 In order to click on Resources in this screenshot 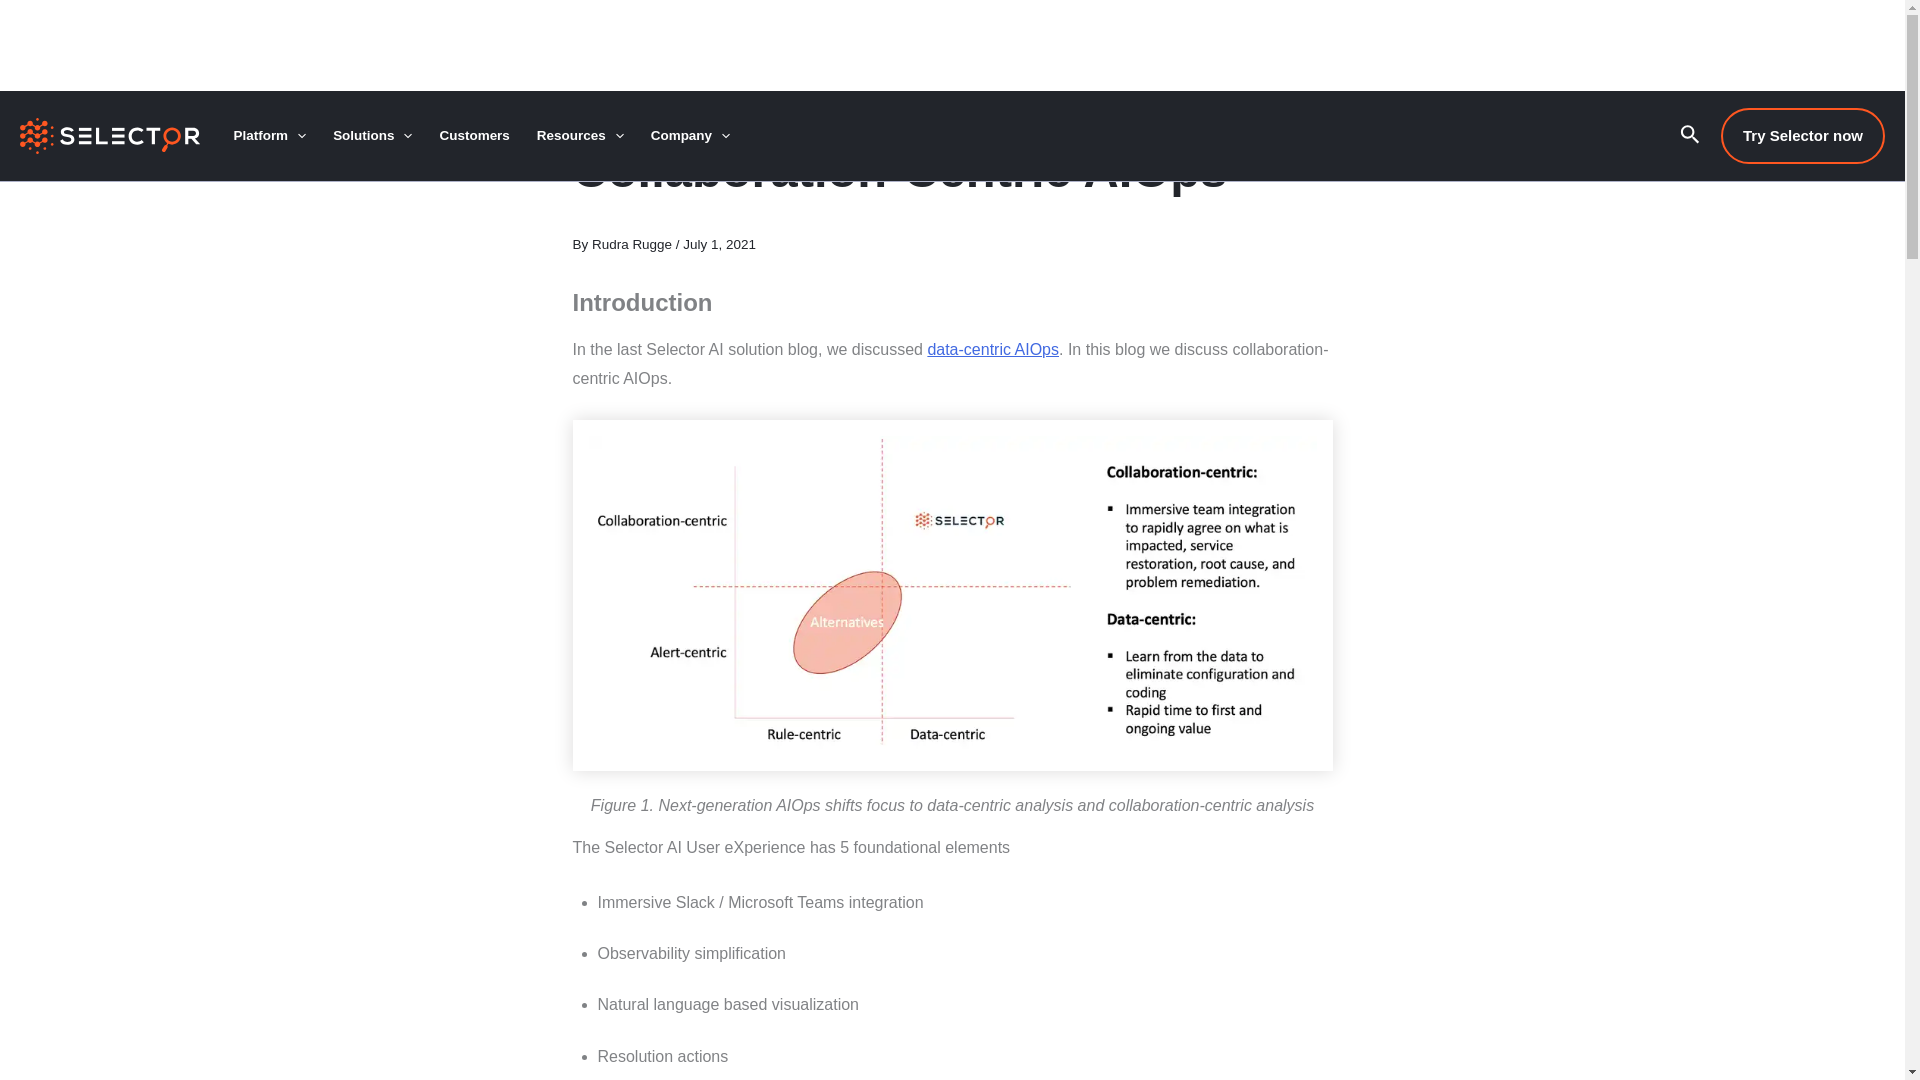, I will do `click(580, 136)`.